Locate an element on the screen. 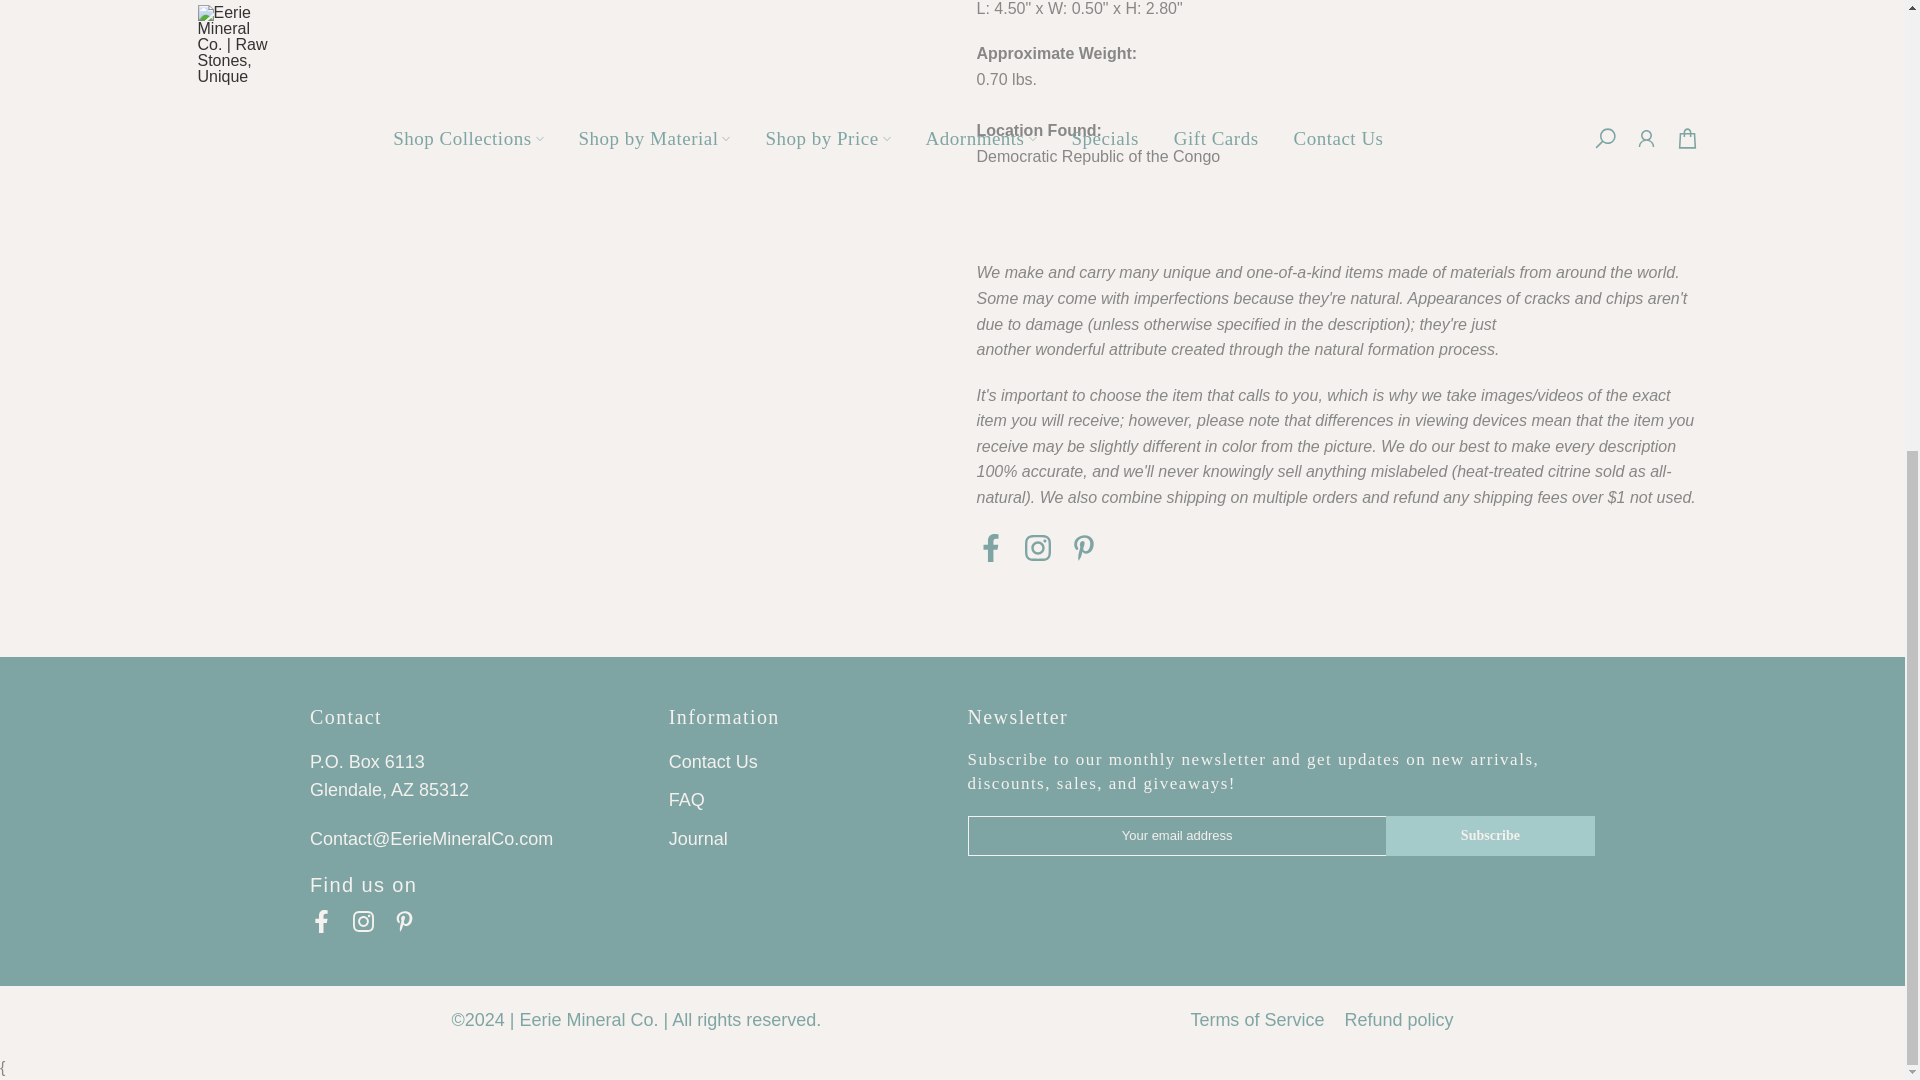 The width and height of the screenshot is (1920, 1080). Subscribe is located at coordinates (1490, 836).